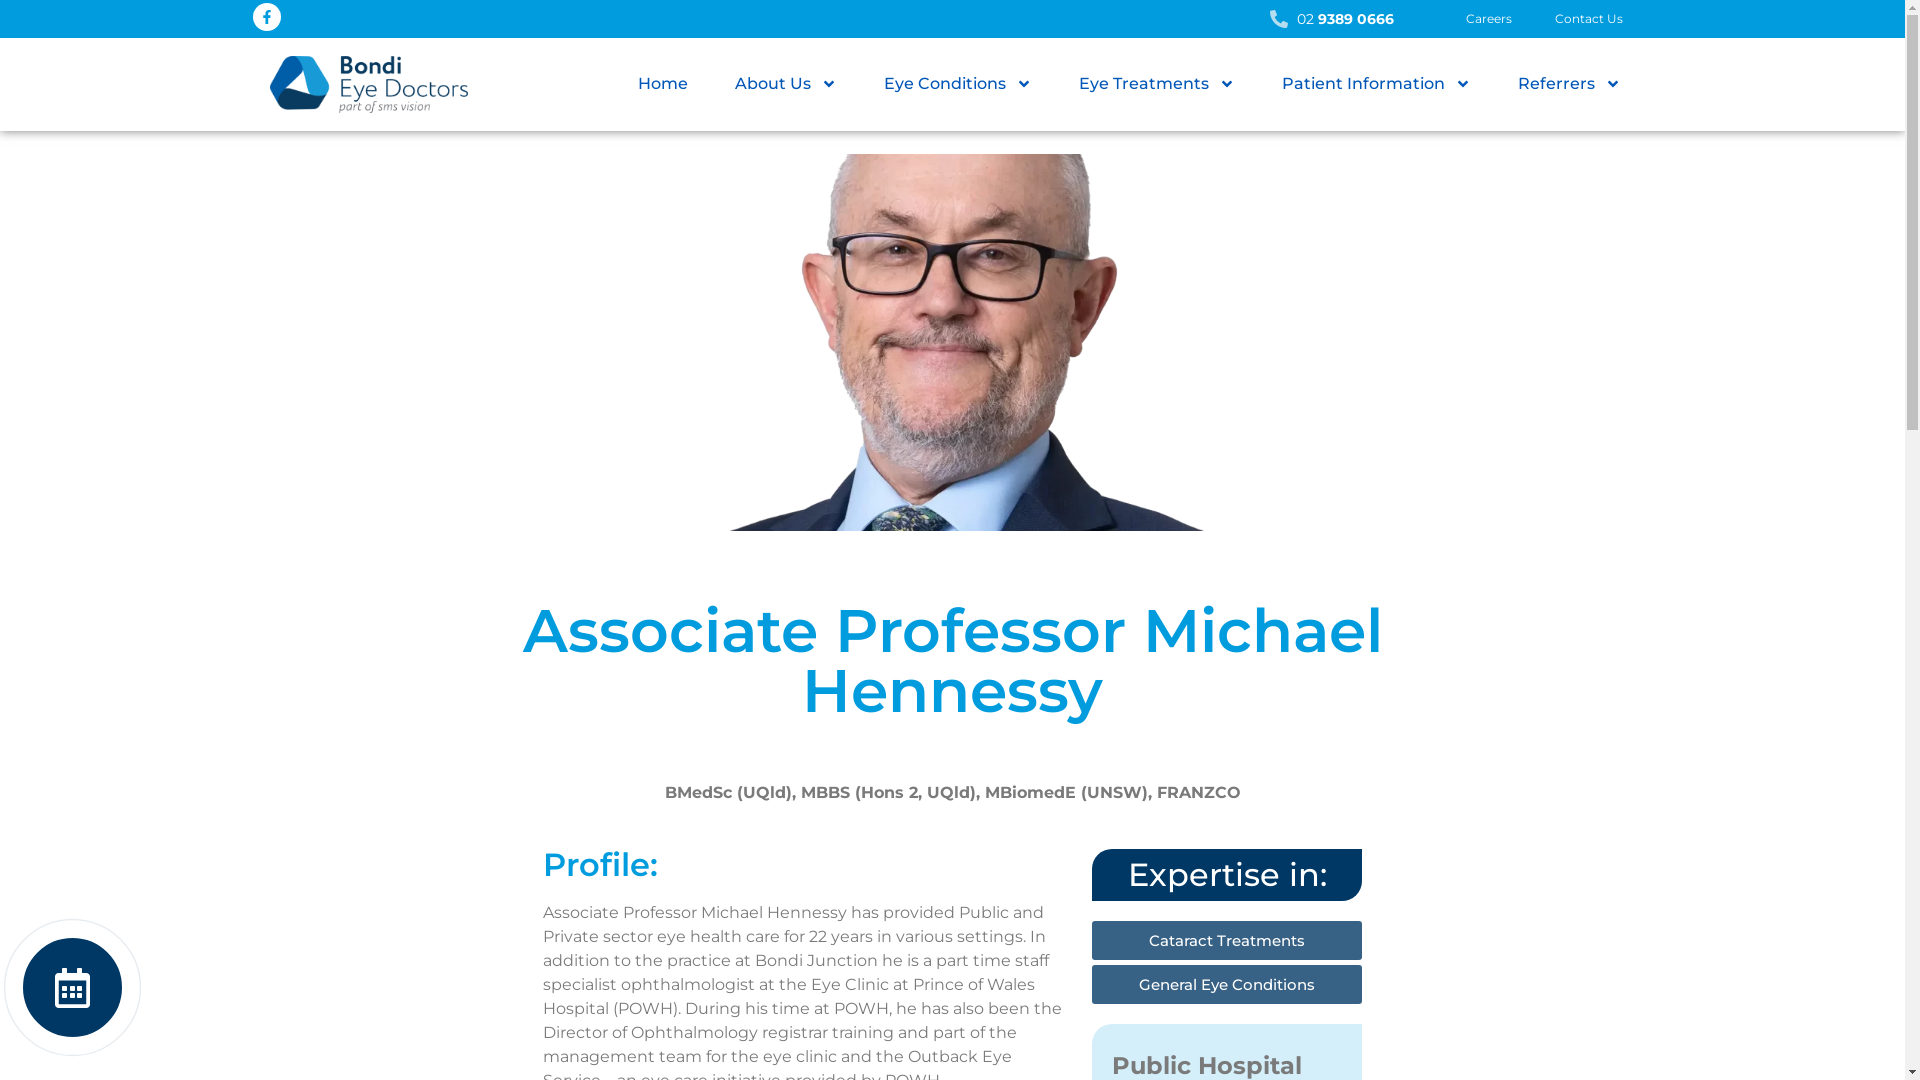 The height and width of the screenshot is (1080, 1920). Describe the element at coordinates (1093, 18) in the screenshot. I see `02 9389 0666` at that location.